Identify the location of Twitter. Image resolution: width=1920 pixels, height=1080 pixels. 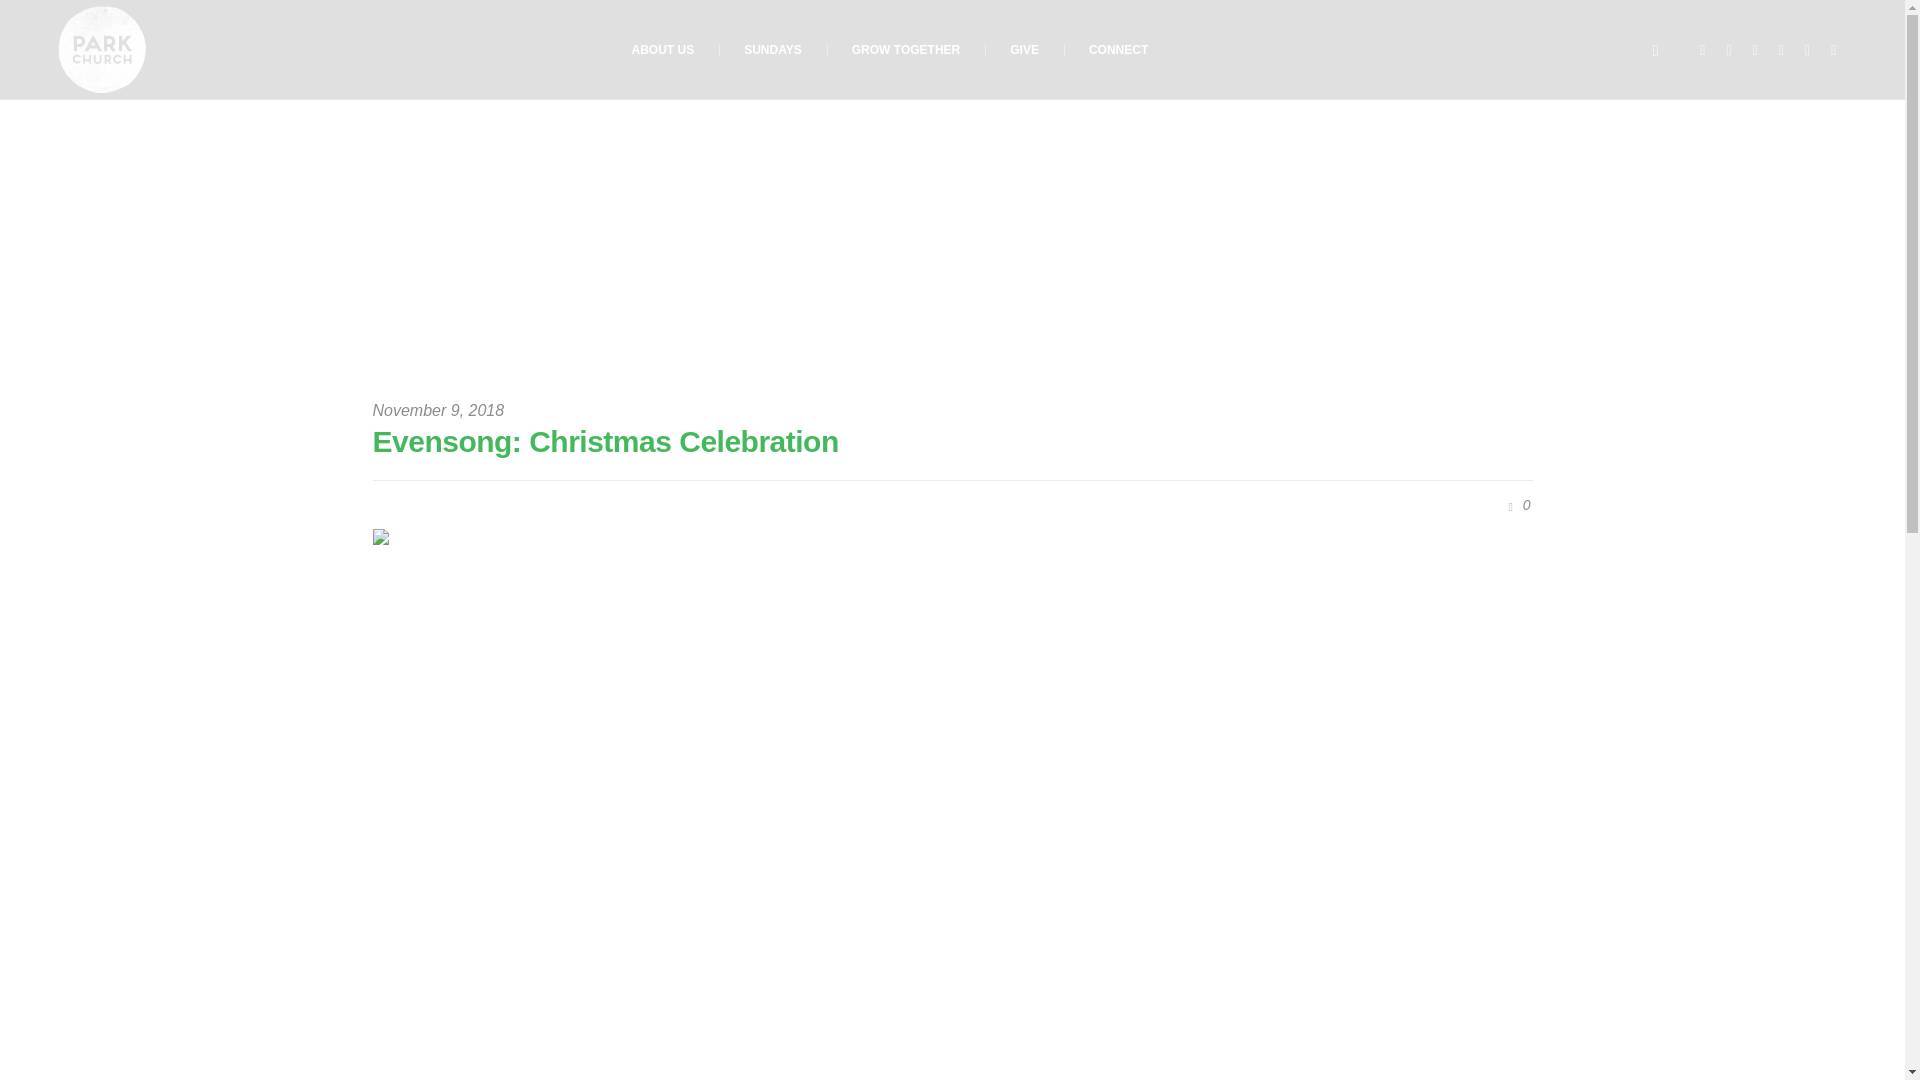
(1754, 50).